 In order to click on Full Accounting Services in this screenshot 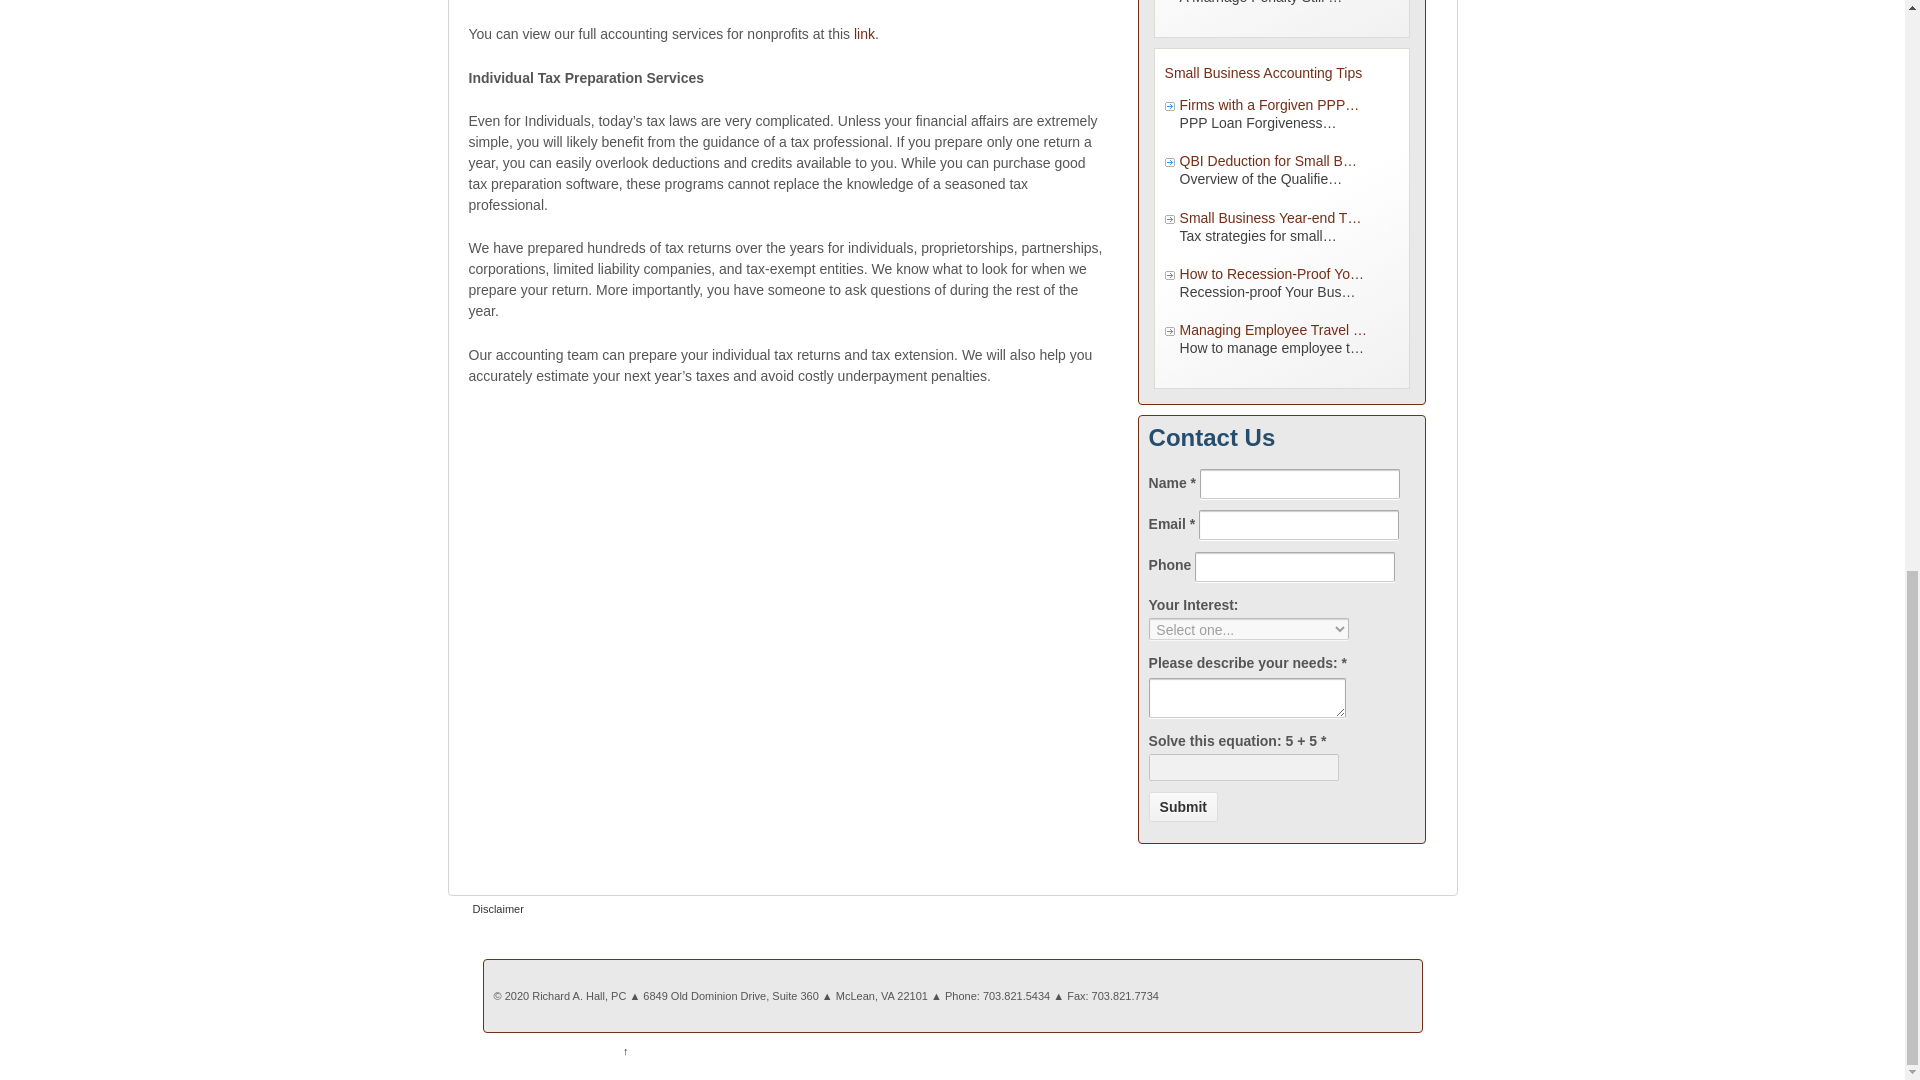, I will do `click(864, 34)`.